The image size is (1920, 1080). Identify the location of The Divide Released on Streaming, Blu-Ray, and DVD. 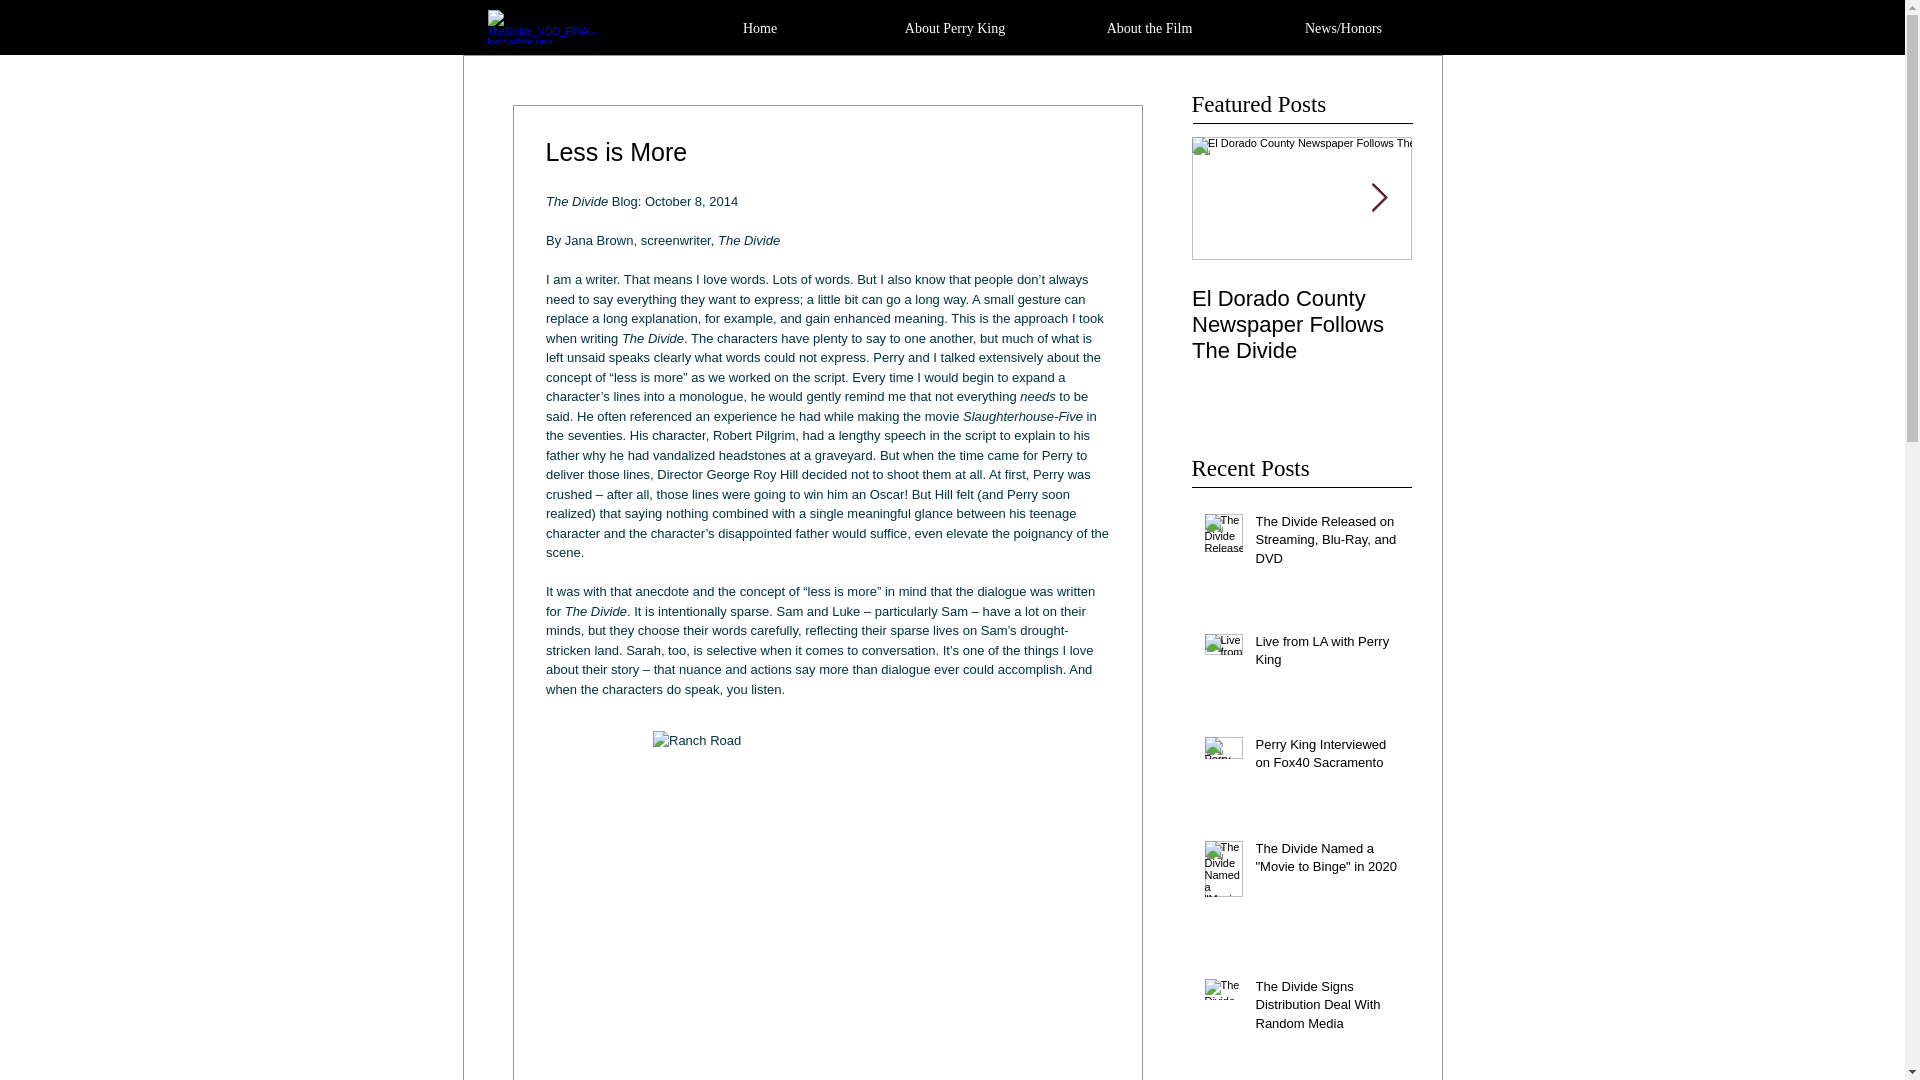
(1327, 544).